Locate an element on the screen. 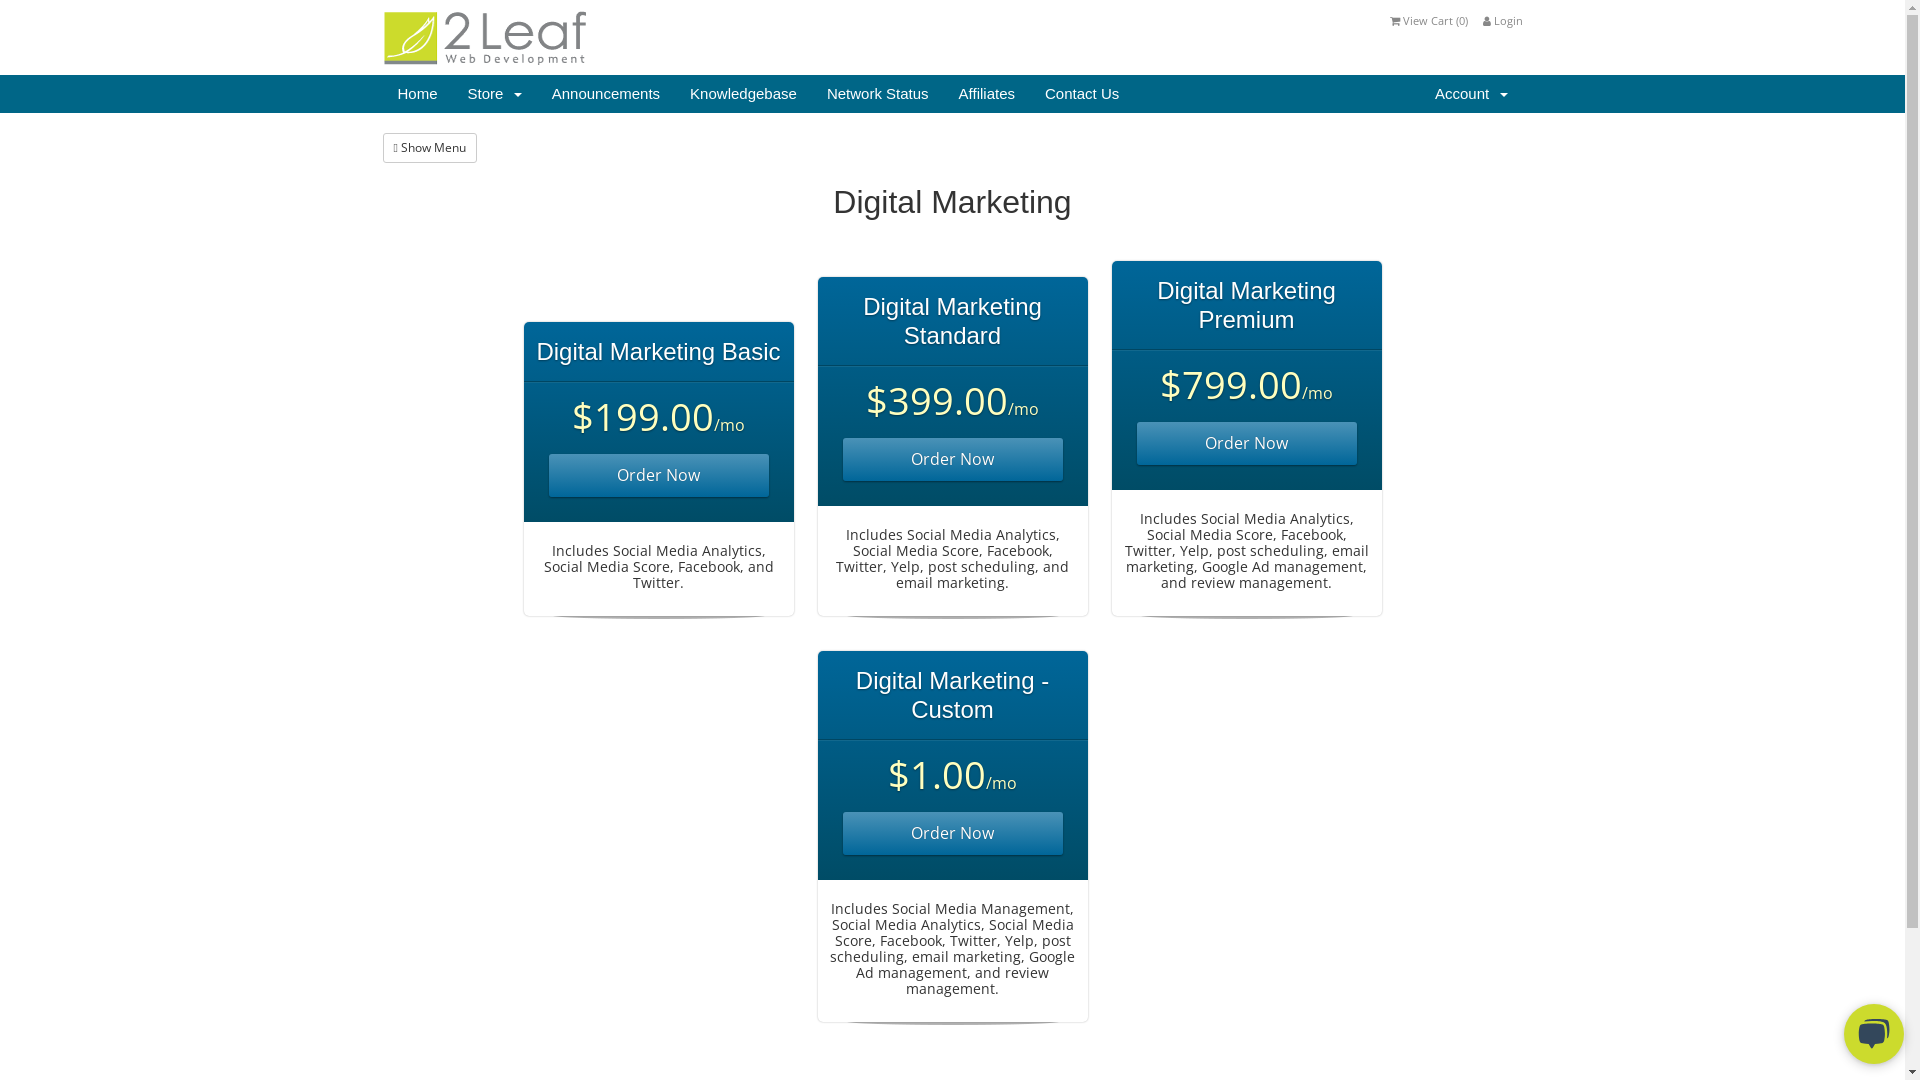  Order Now is located at coordinates (1246, 444).